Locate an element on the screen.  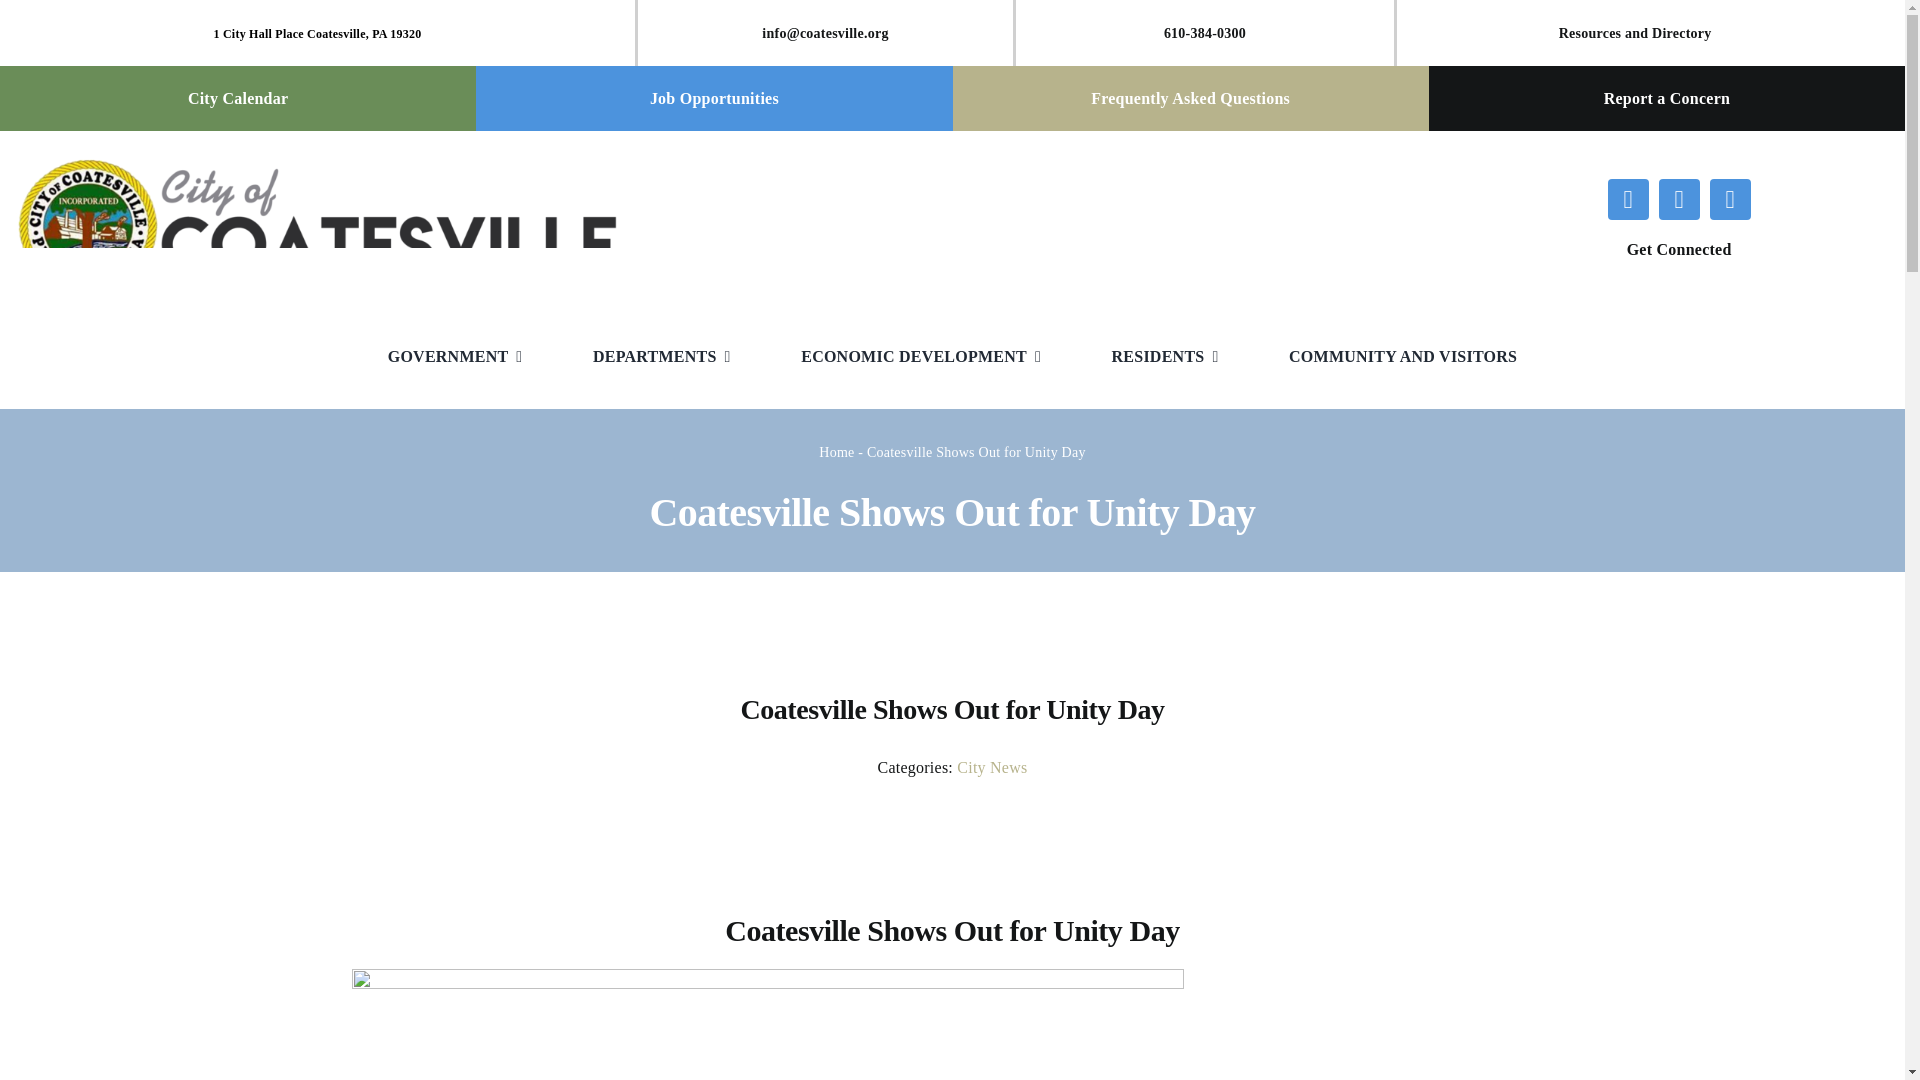
610-384-0300 is located at coordinates (1204, 33).